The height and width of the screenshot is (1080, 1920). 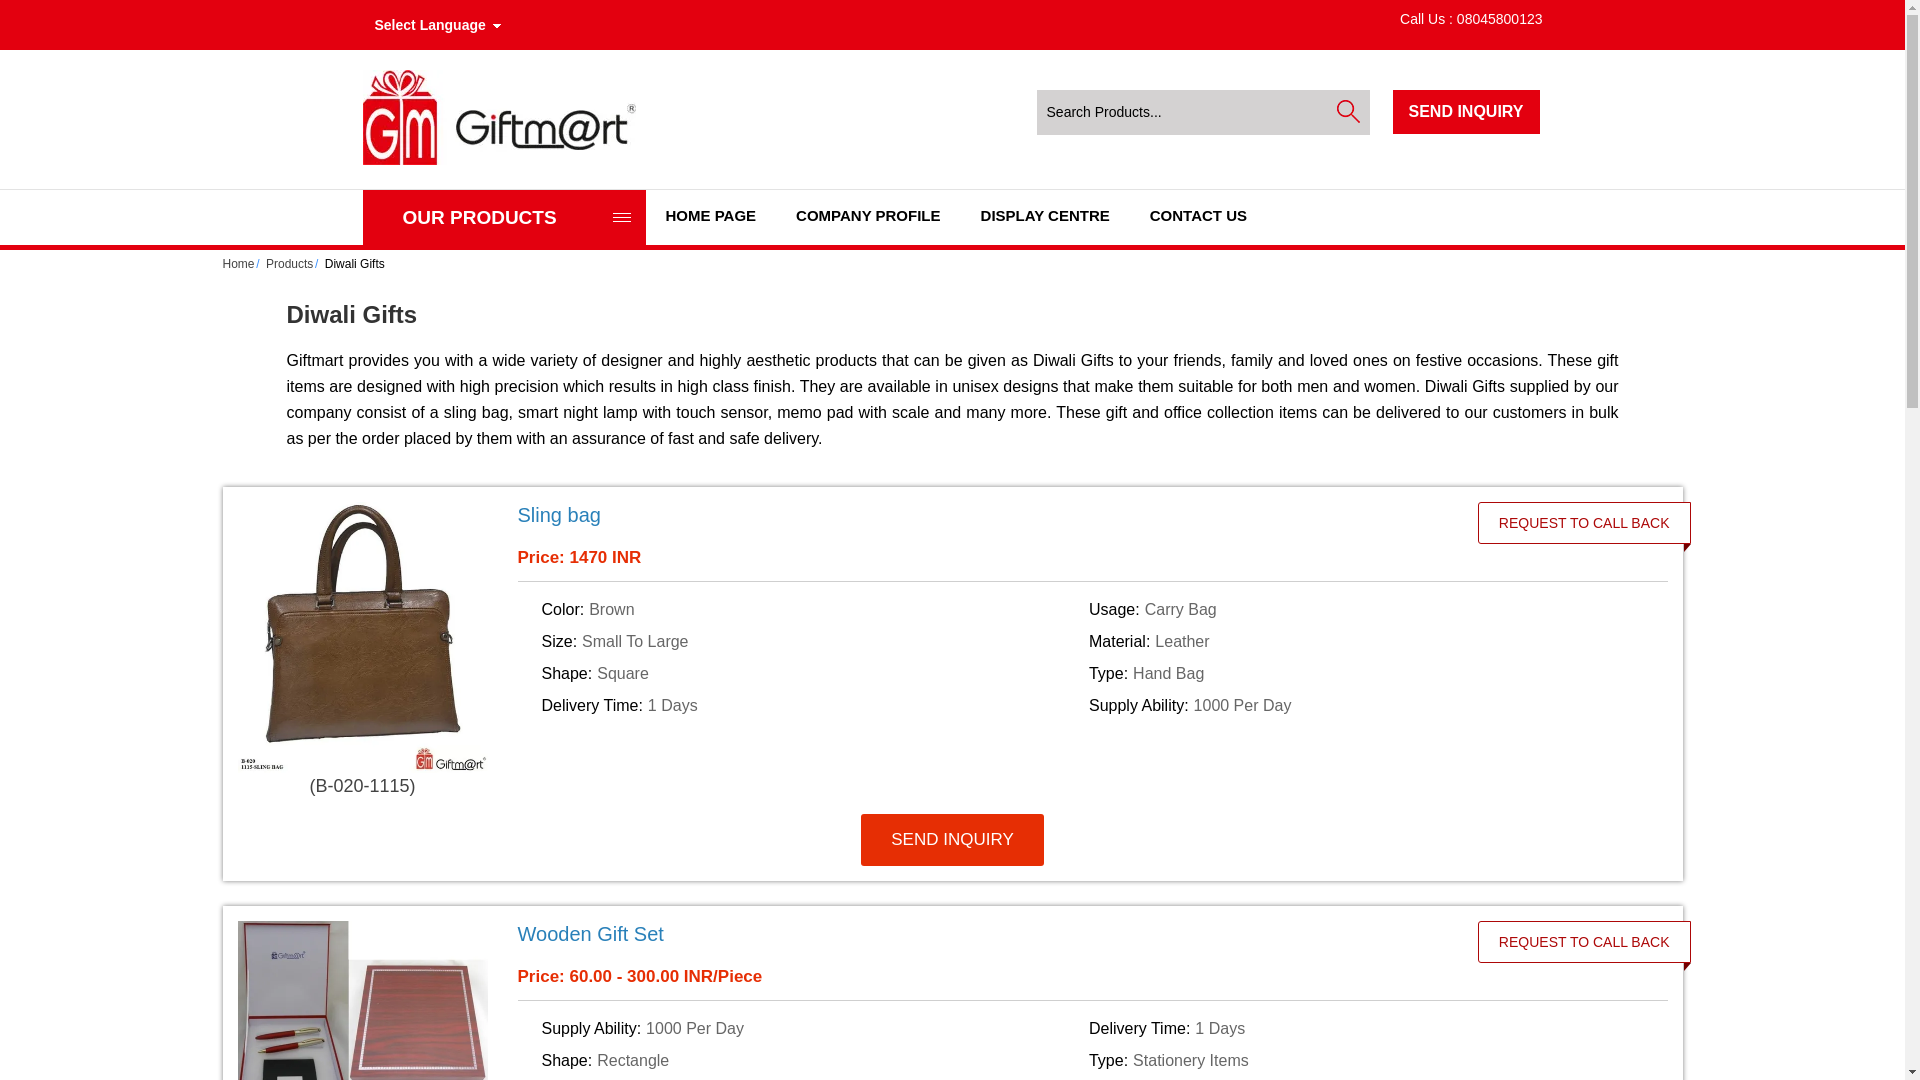 What do you see at coordinates (1358, 674) in the screenshot?
I see `Type: Hand Bag` at bounding box center [1358, 674].